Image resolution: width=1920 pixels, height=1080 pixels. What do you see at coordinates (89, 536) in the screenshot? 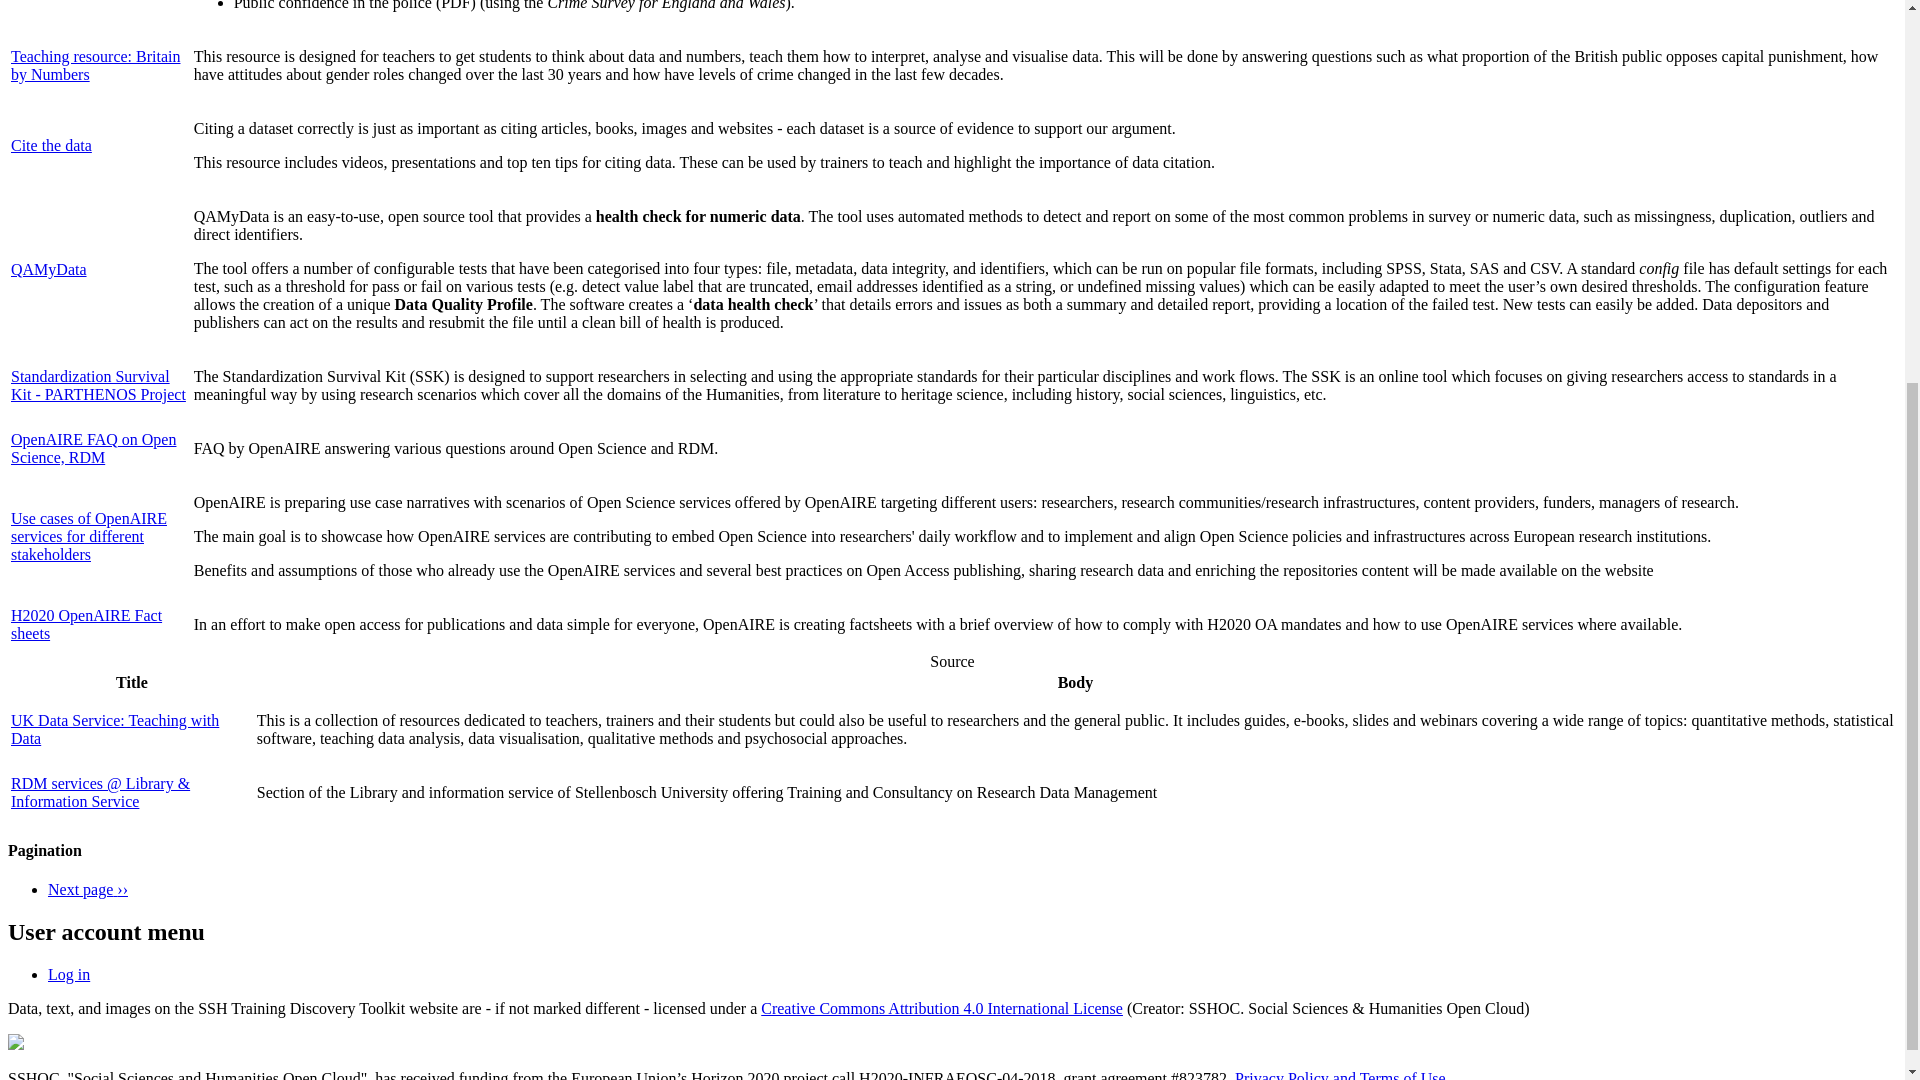
I see `Use cases of OpenAIRE services for different stakeholders` at bounding box center [89, 536].